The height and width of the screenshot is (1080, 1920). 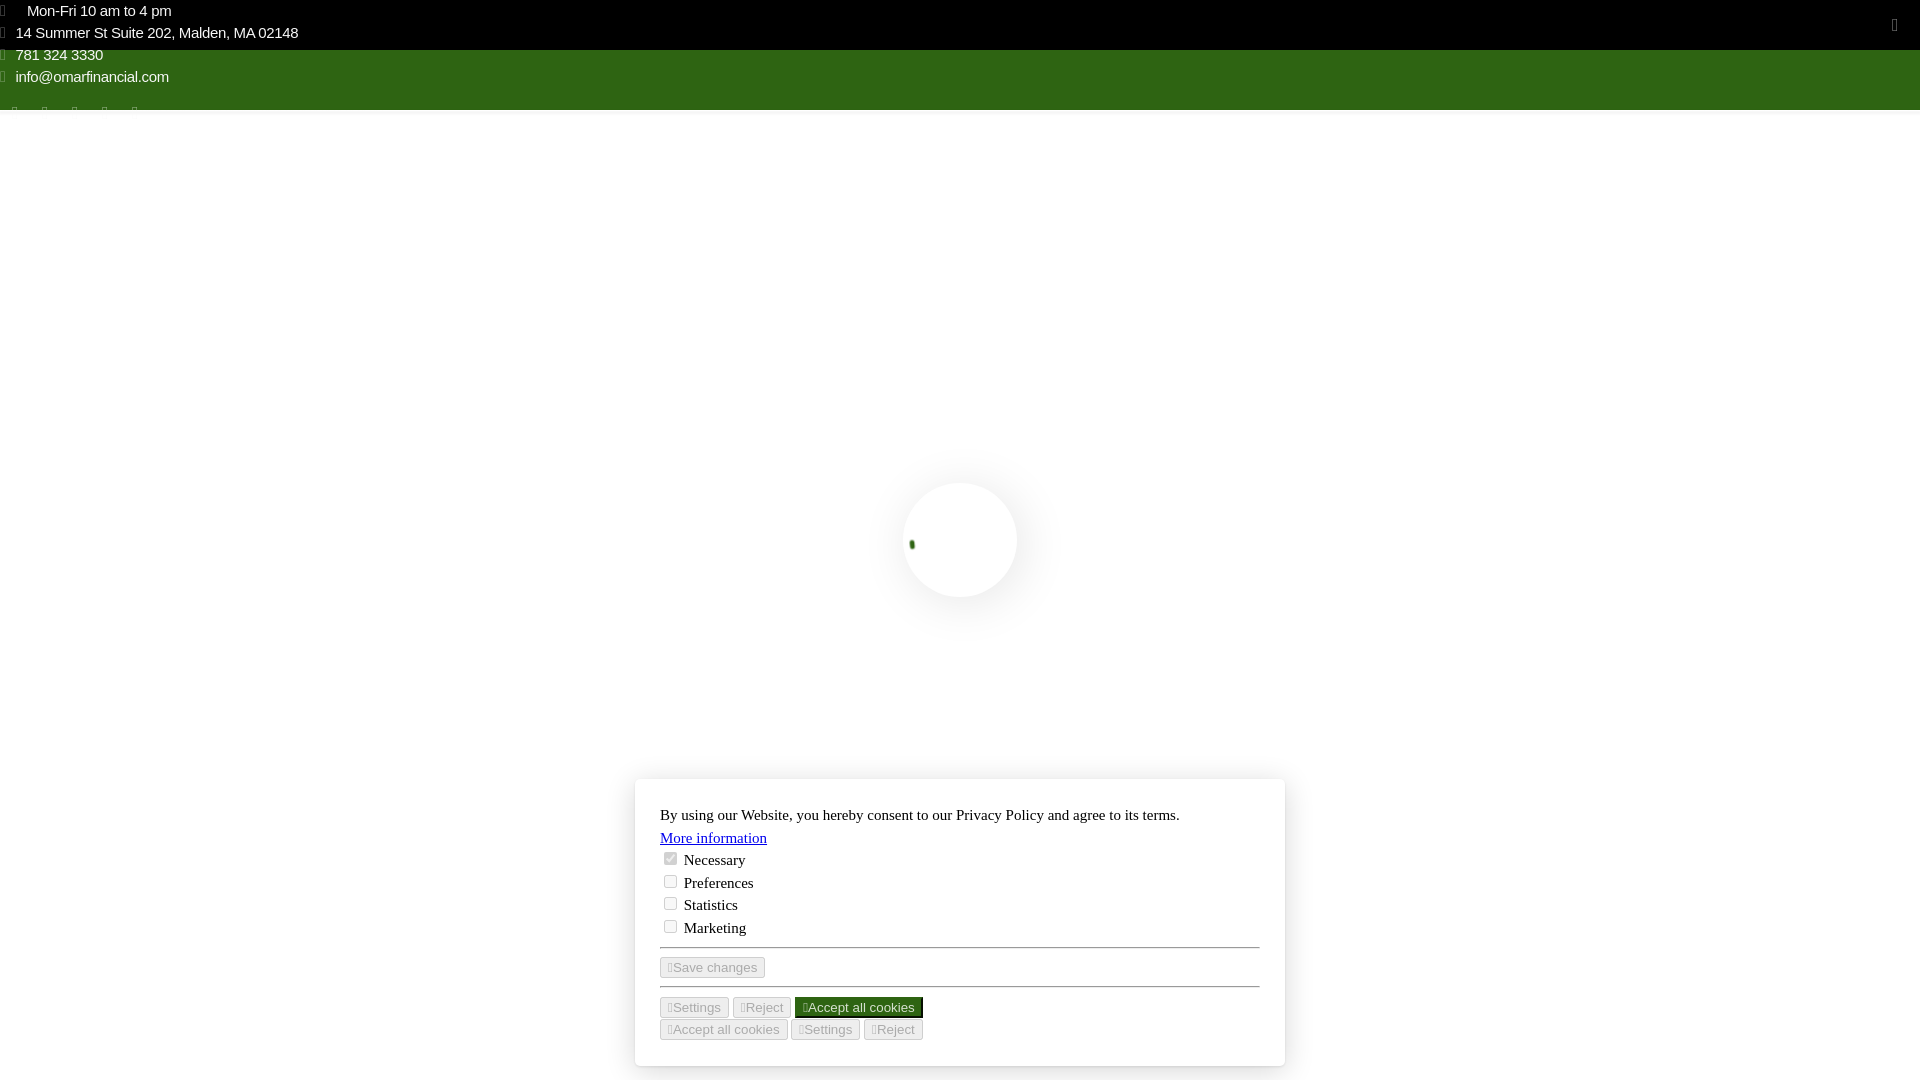 What do you see at coordinates (211, 746) in the screenshot?
I see `Family` at bounding box center [211, 746].